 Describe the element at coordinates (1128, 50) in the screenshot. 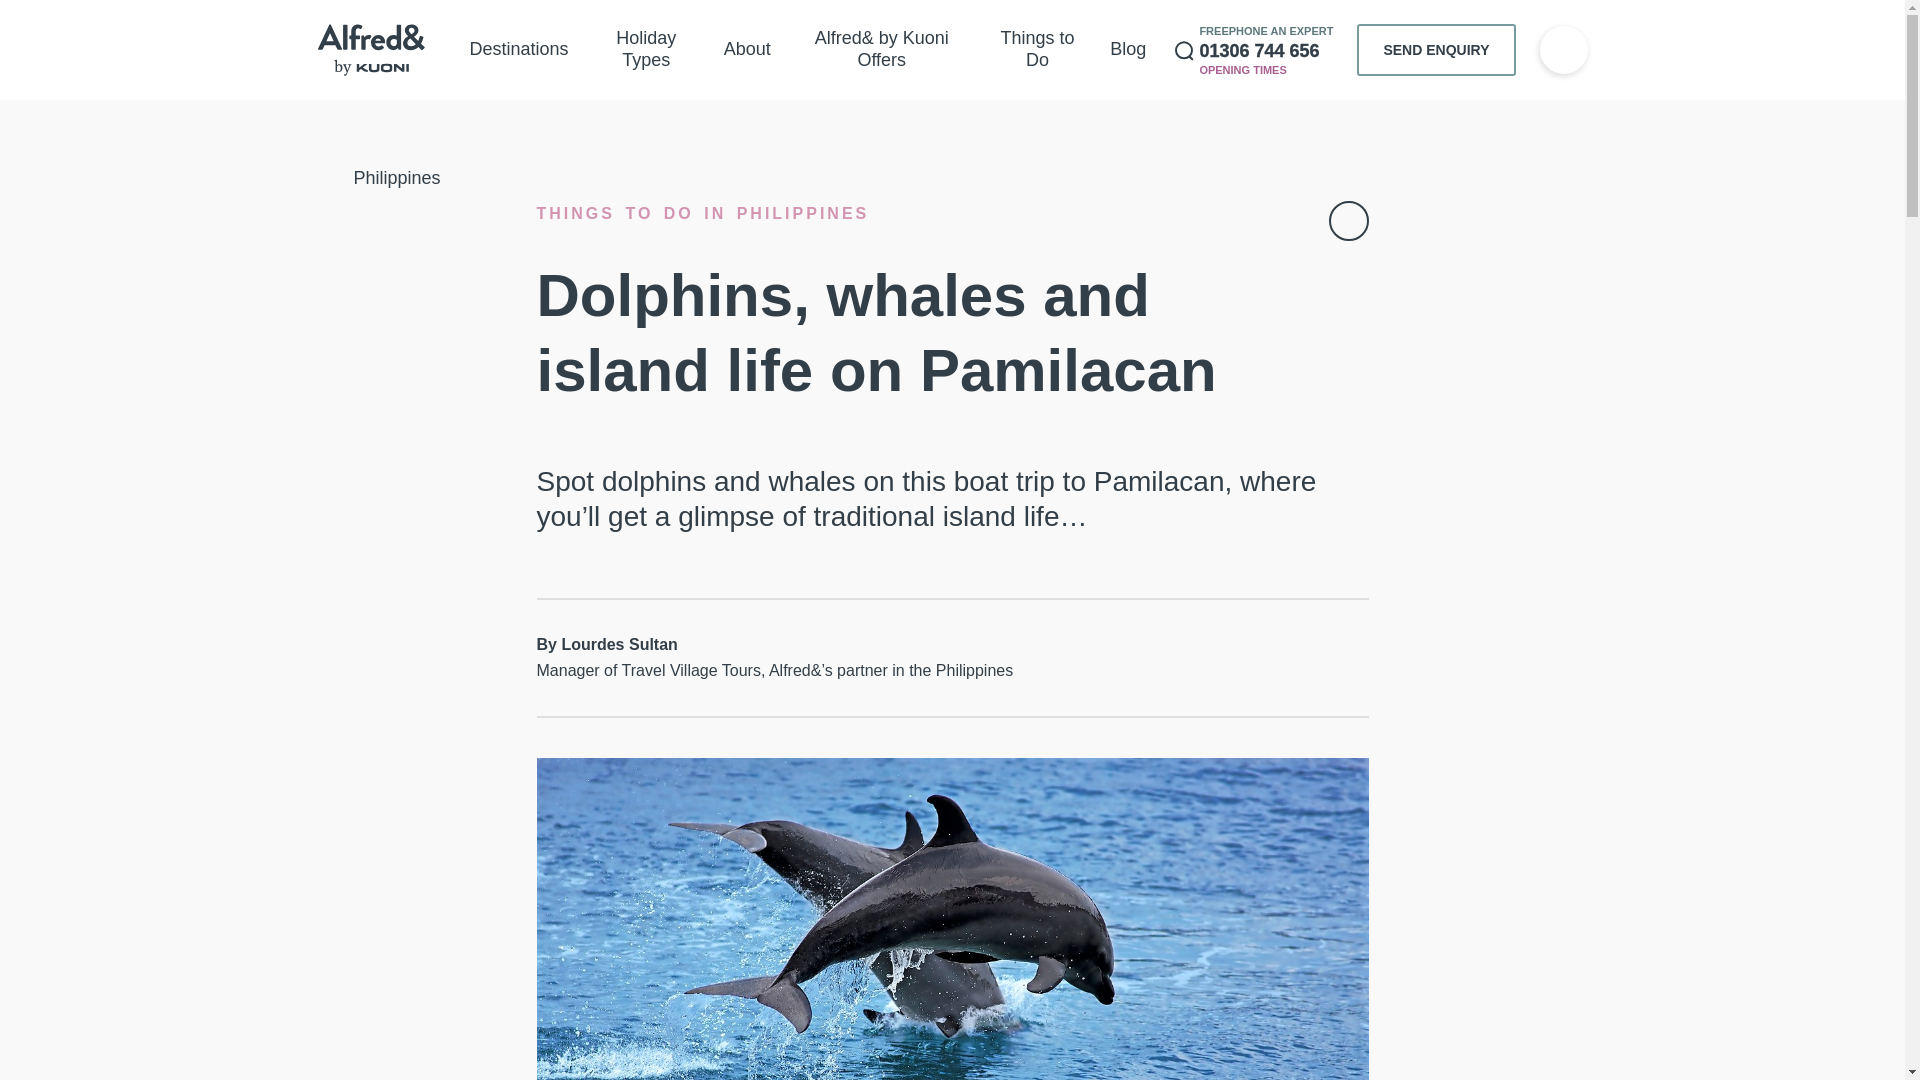

I see `Blog` at that location.